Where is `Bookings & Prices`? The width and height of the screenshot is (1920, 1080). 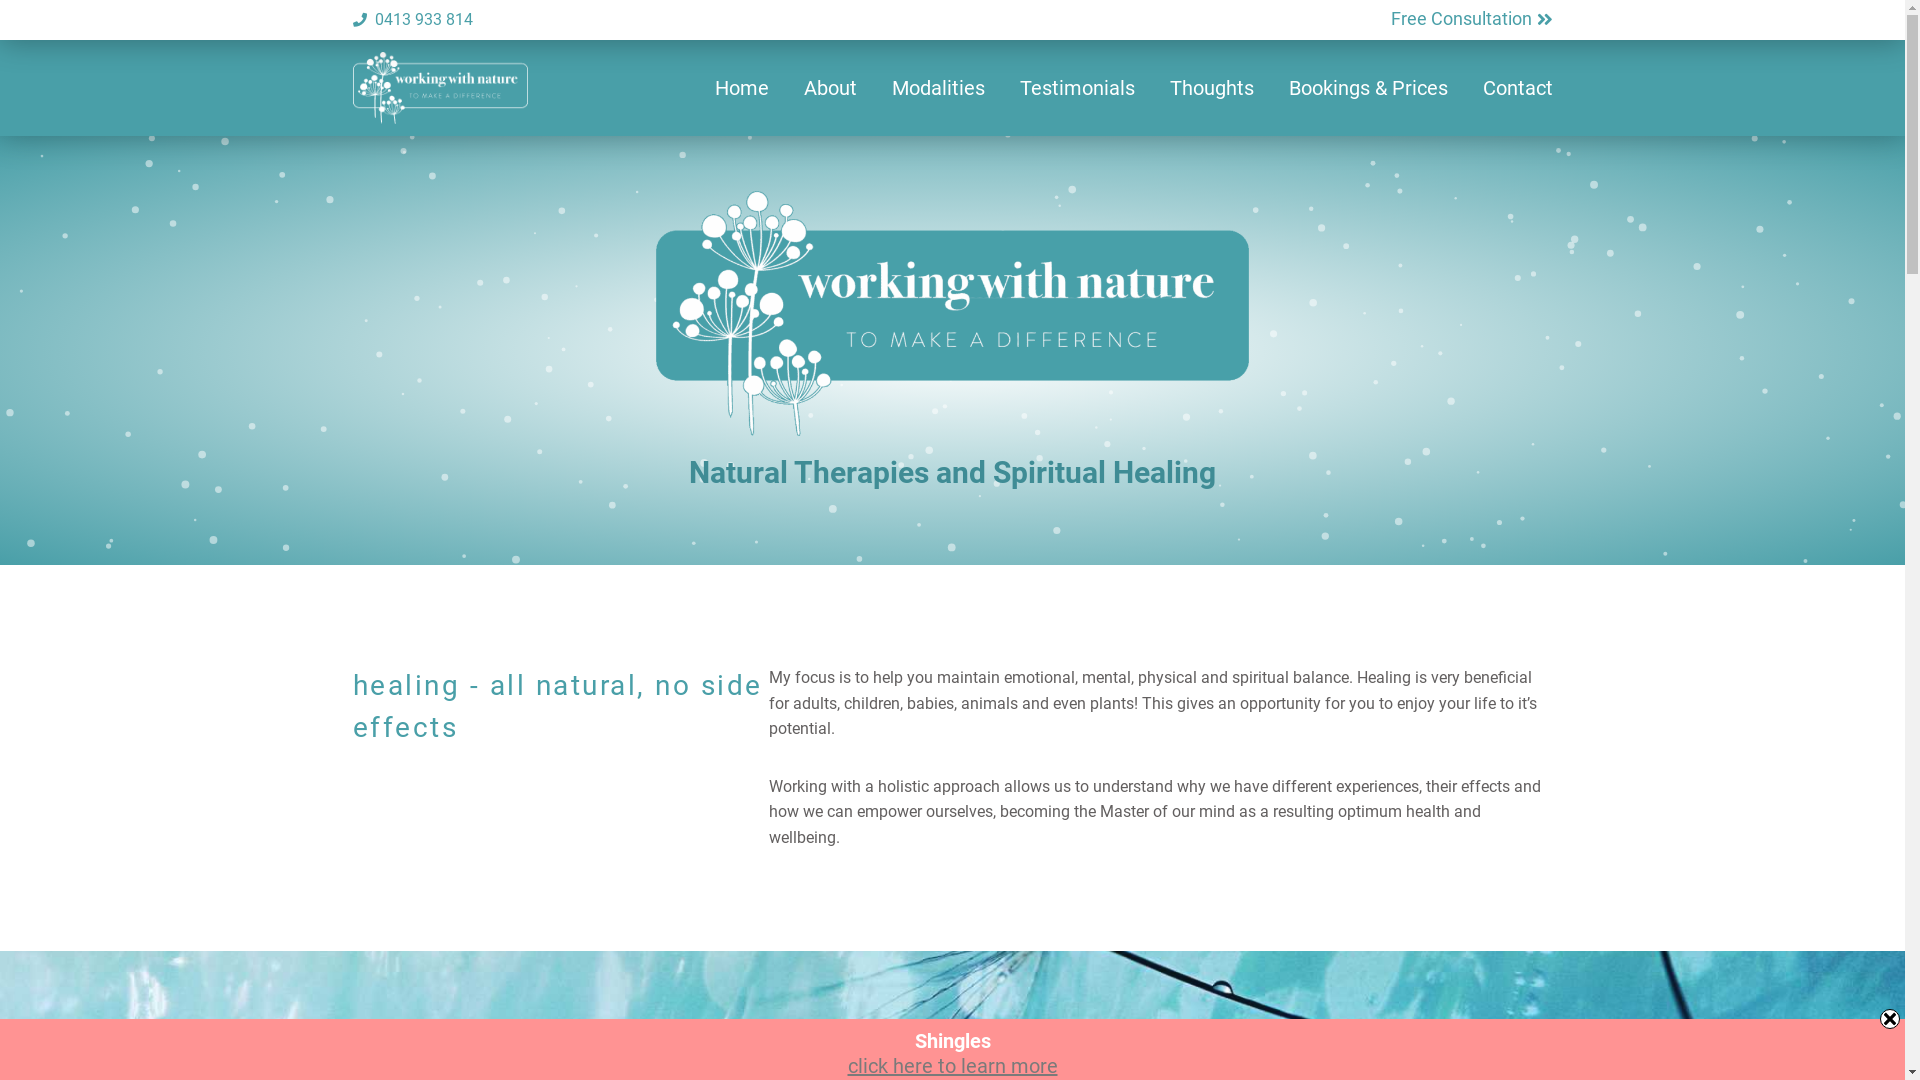
Bookings & Prices is located at coordinates (1368, 88).